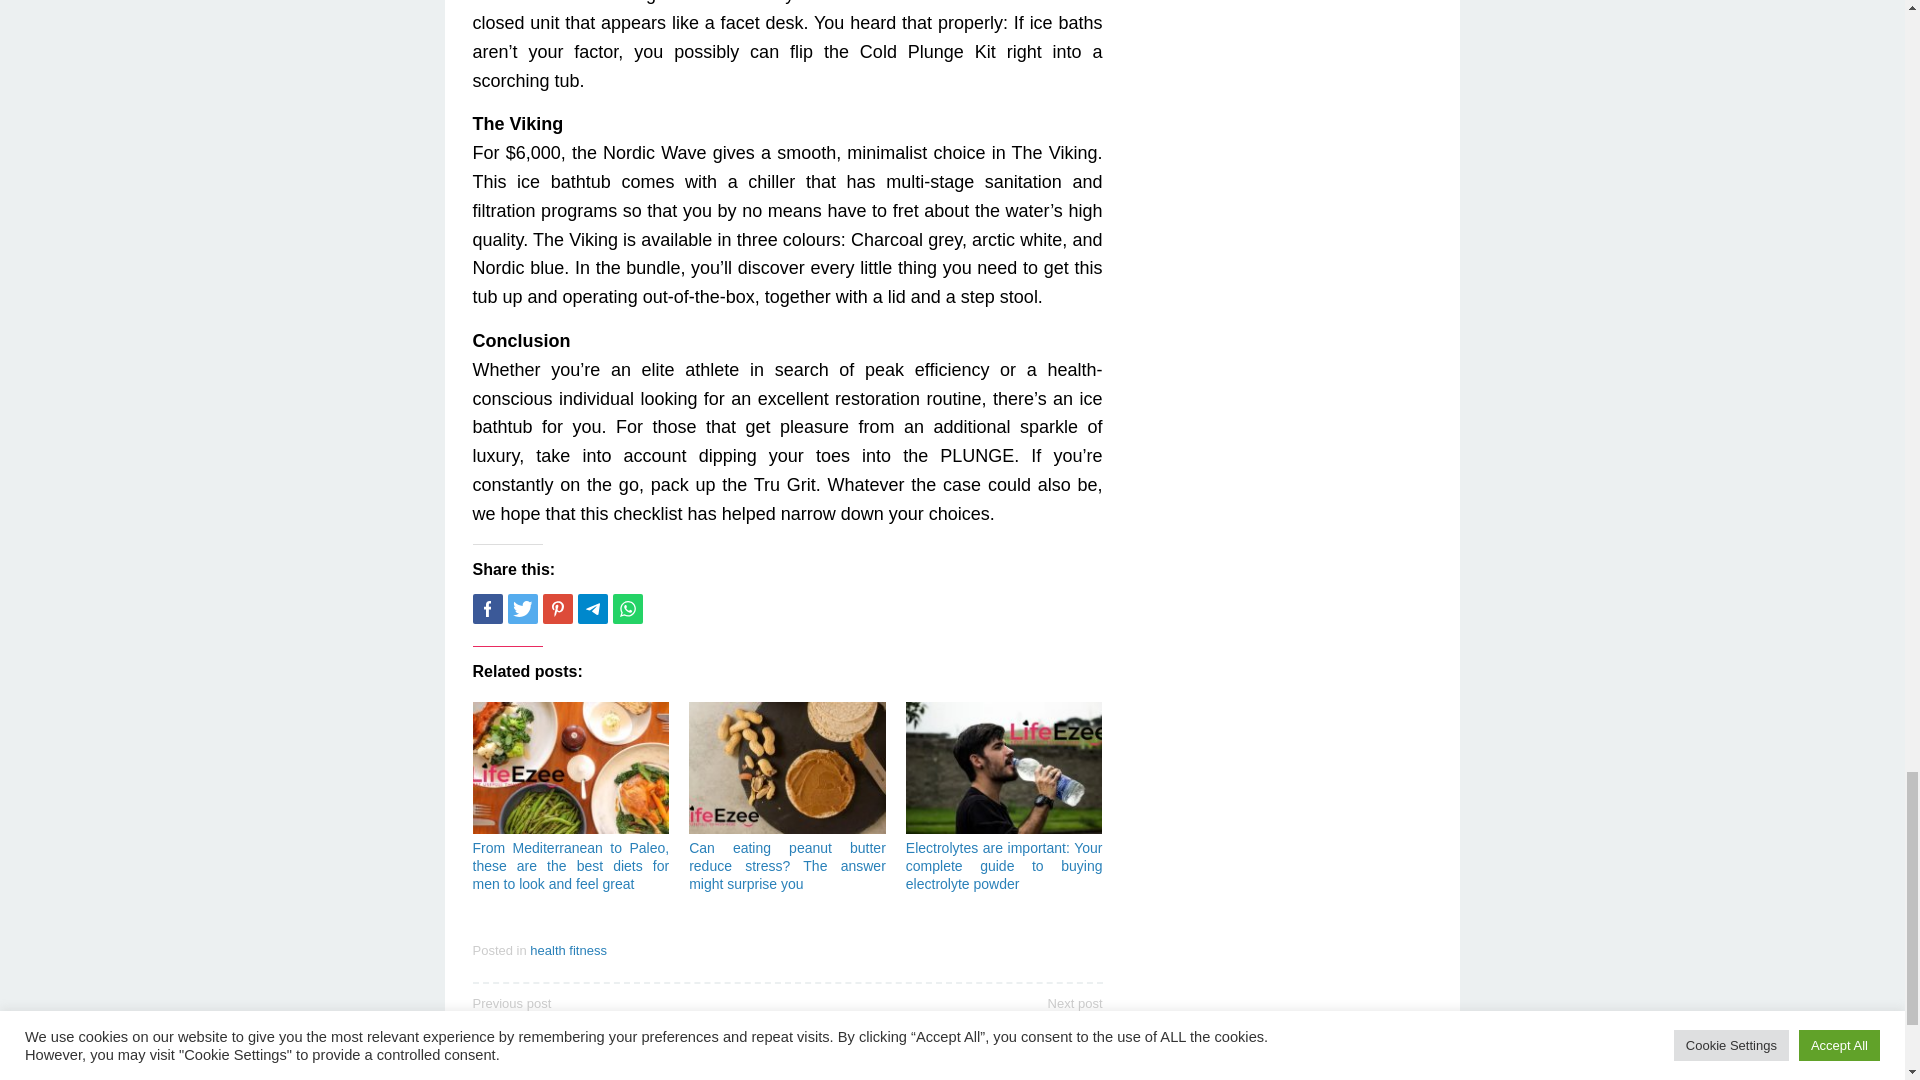 The image size is (1920, 1080). What do you see at coordinates (592, 609) in the screenshot?
I see `Telegram Share` at bounding box center [592, 609].